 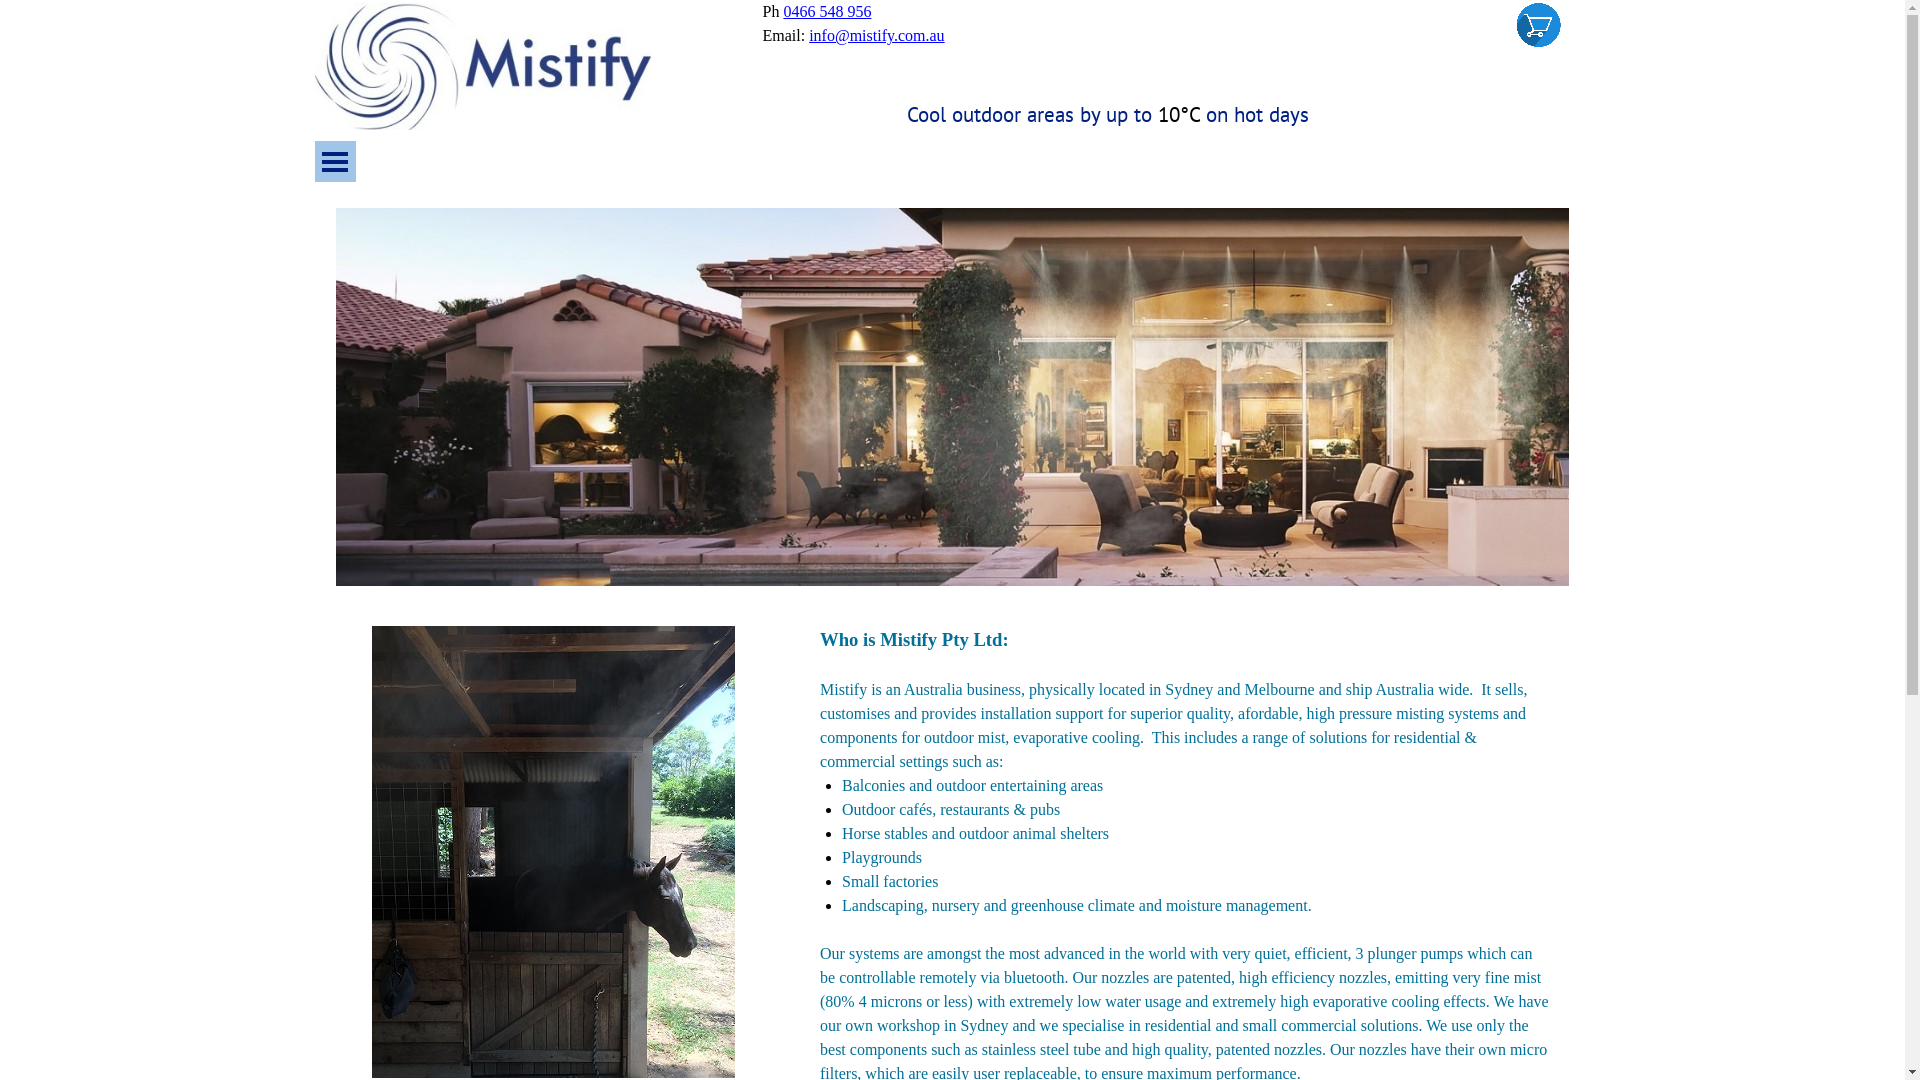 I want to click on View Cart, so click(x=1537, y=25).